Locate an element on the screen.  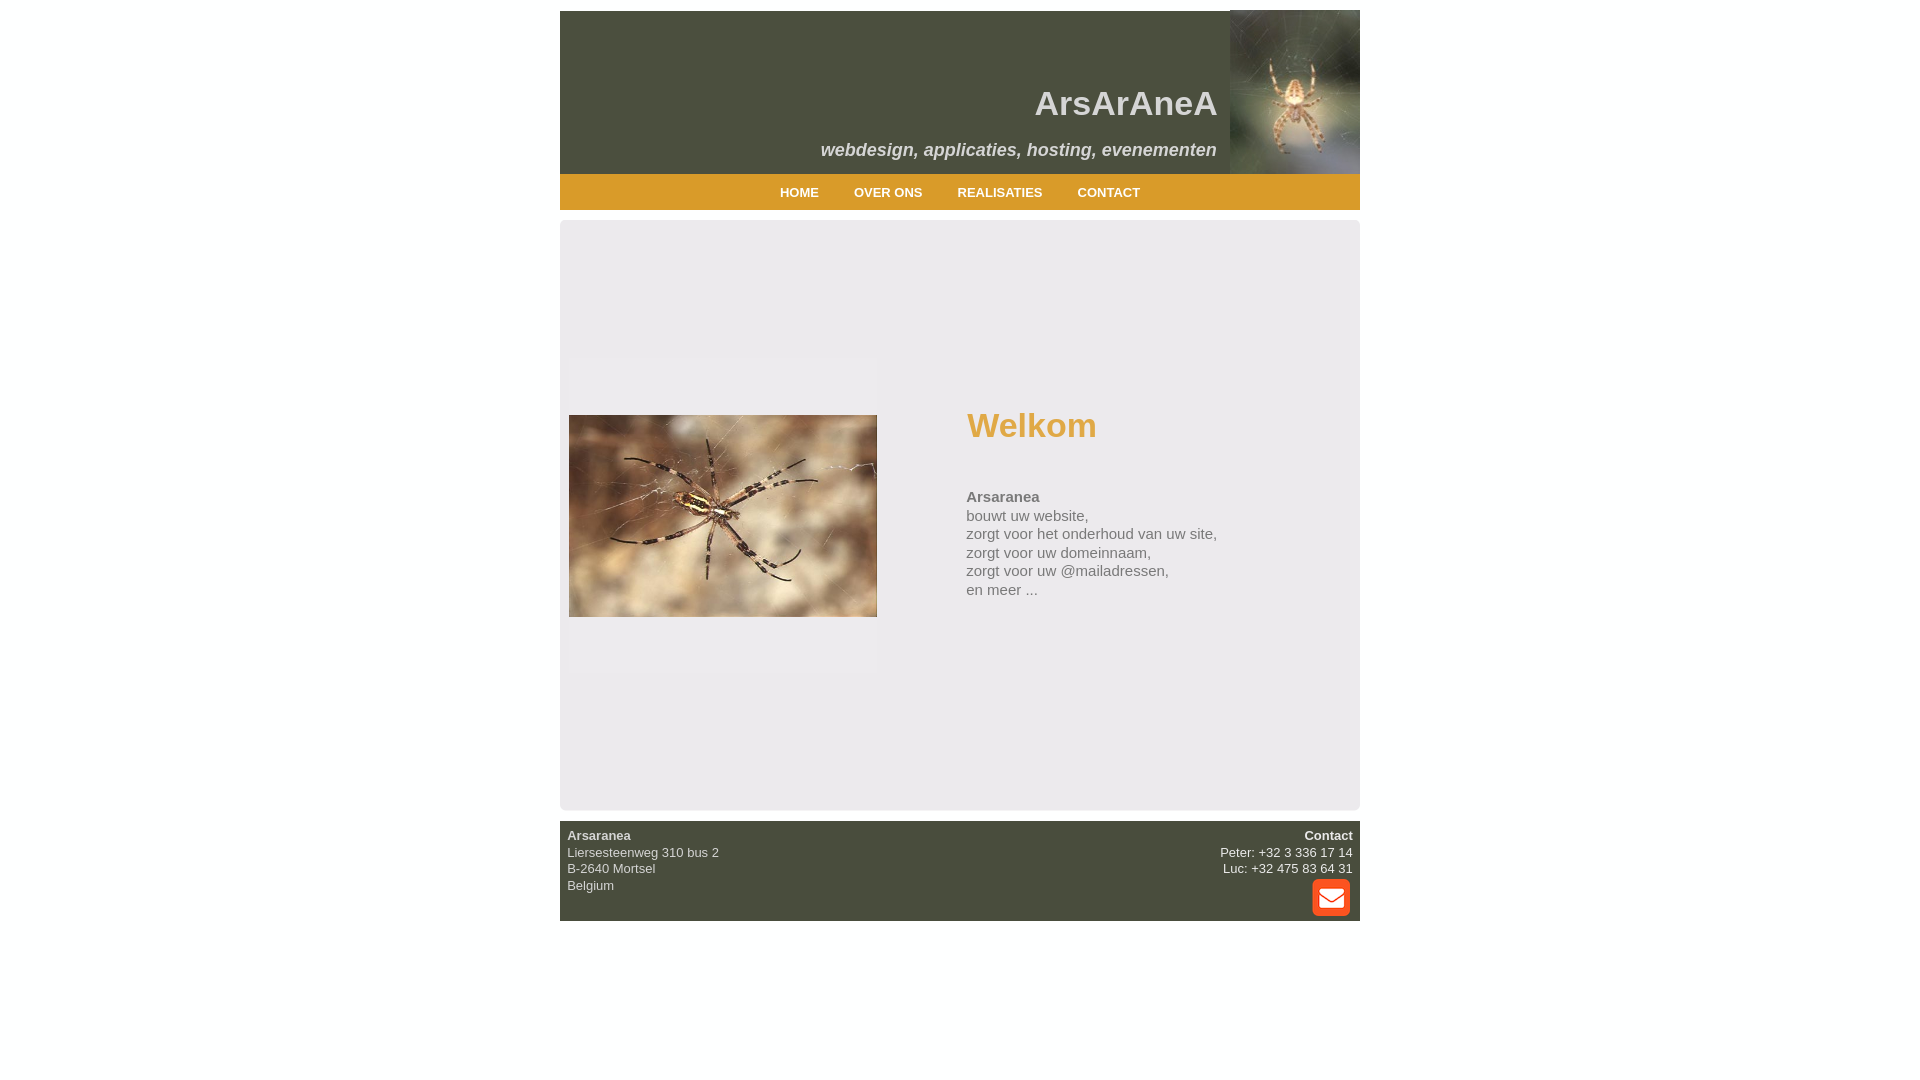
CONTACT is located at coordinates (1110, 192).